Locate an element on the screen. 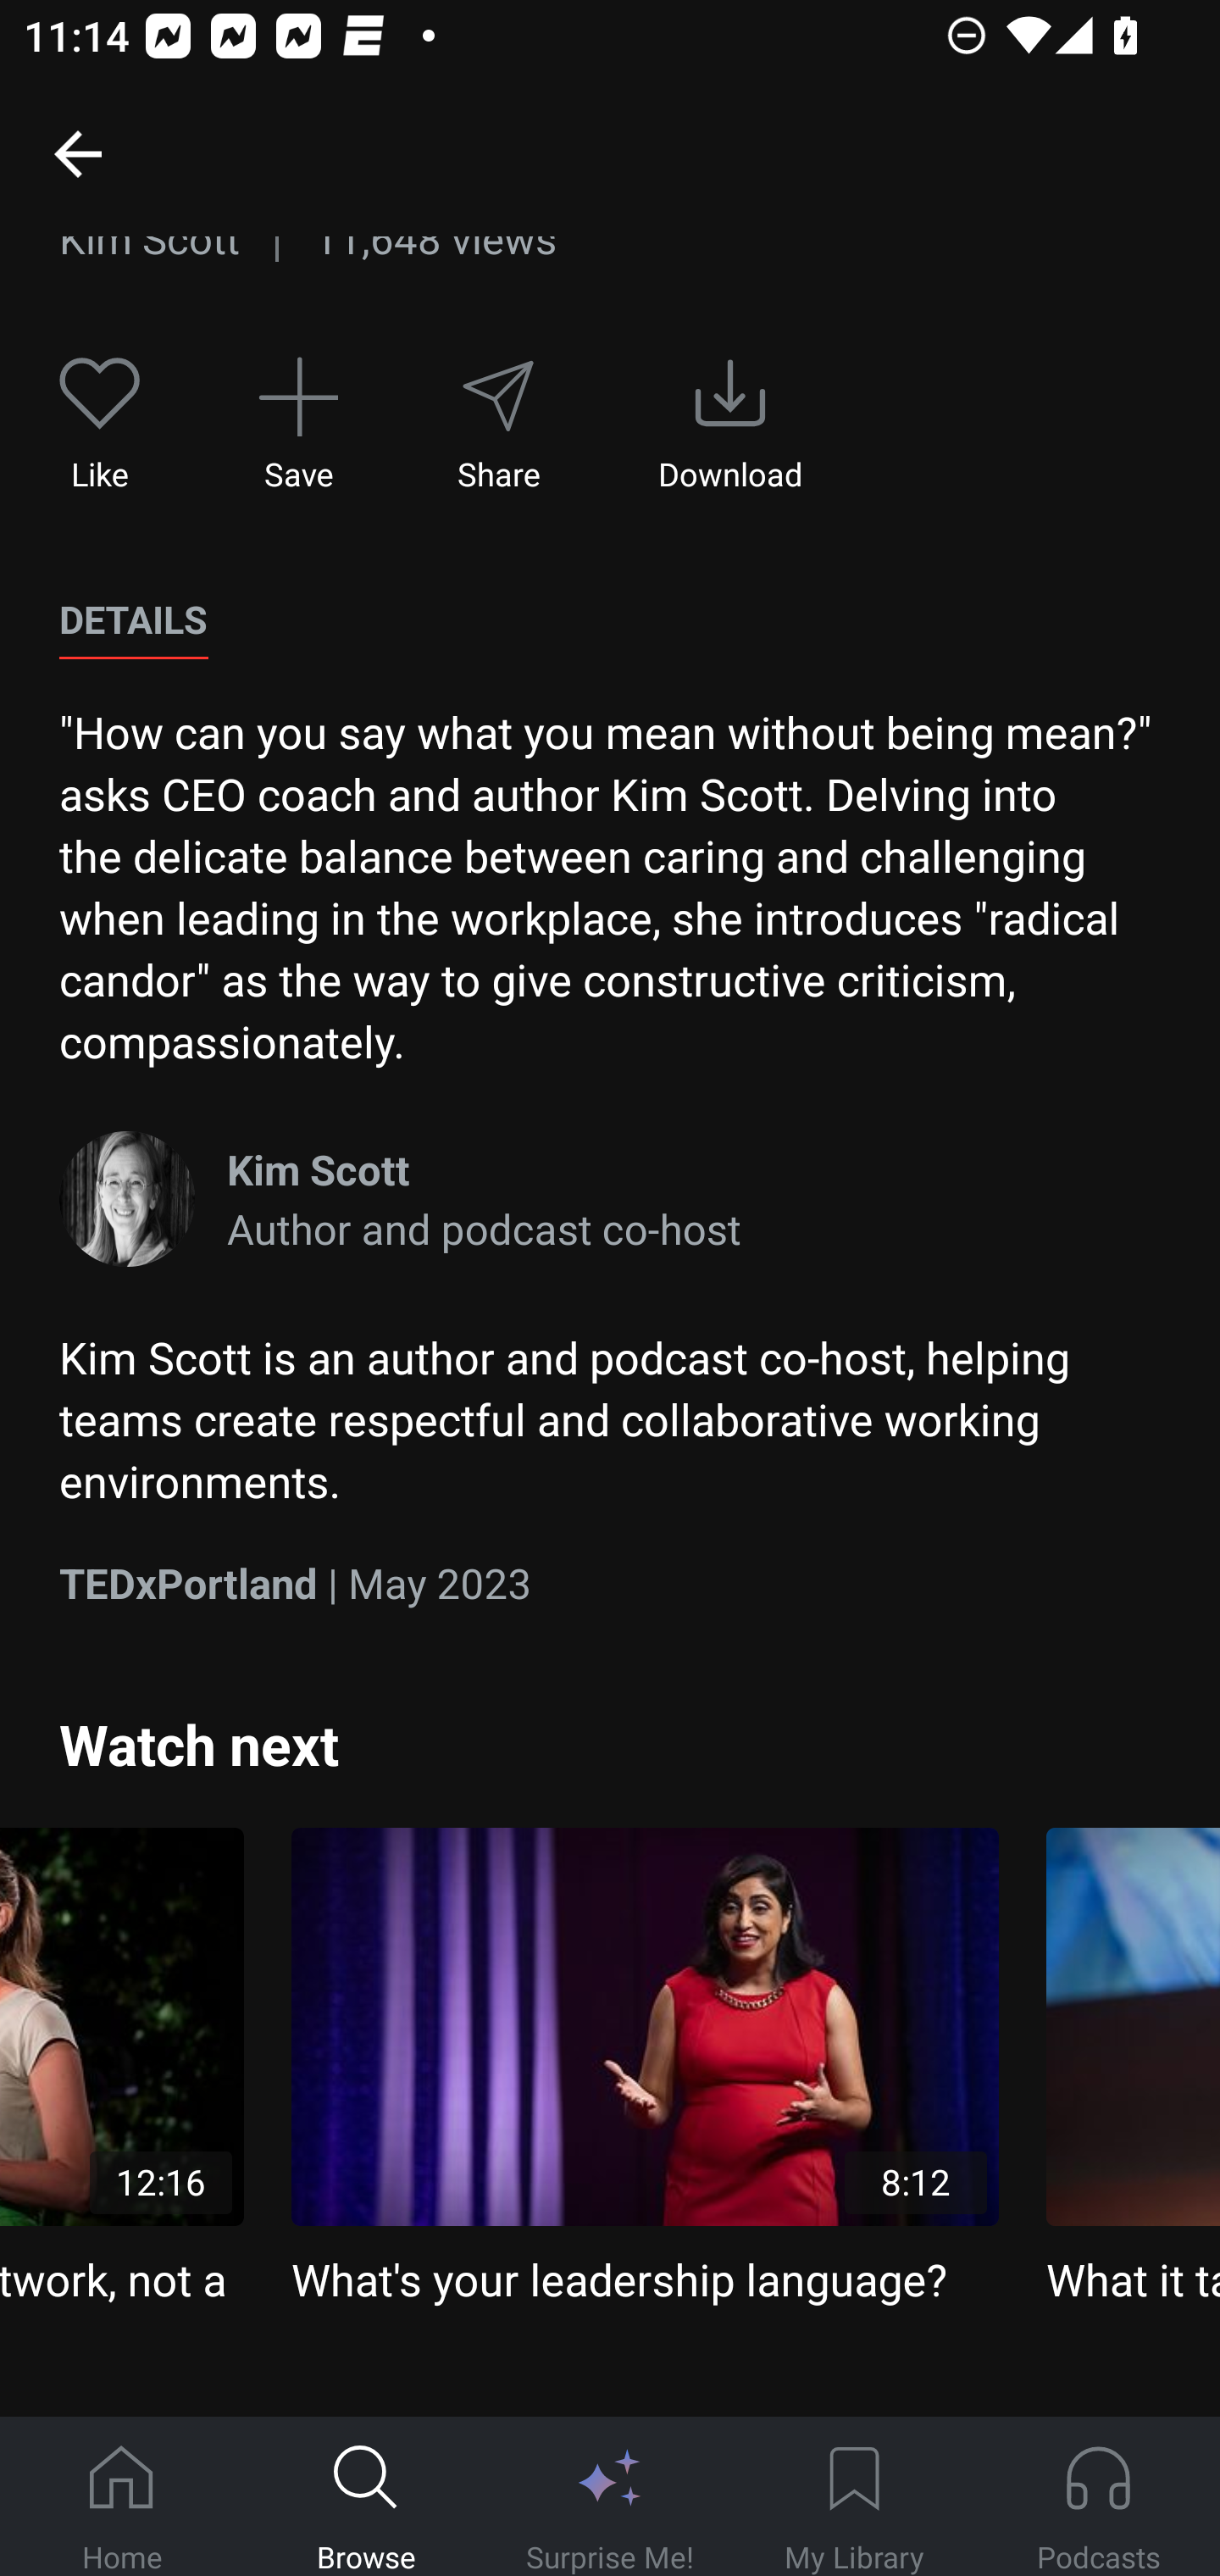  Browse is located at coordinates (366, 2497).